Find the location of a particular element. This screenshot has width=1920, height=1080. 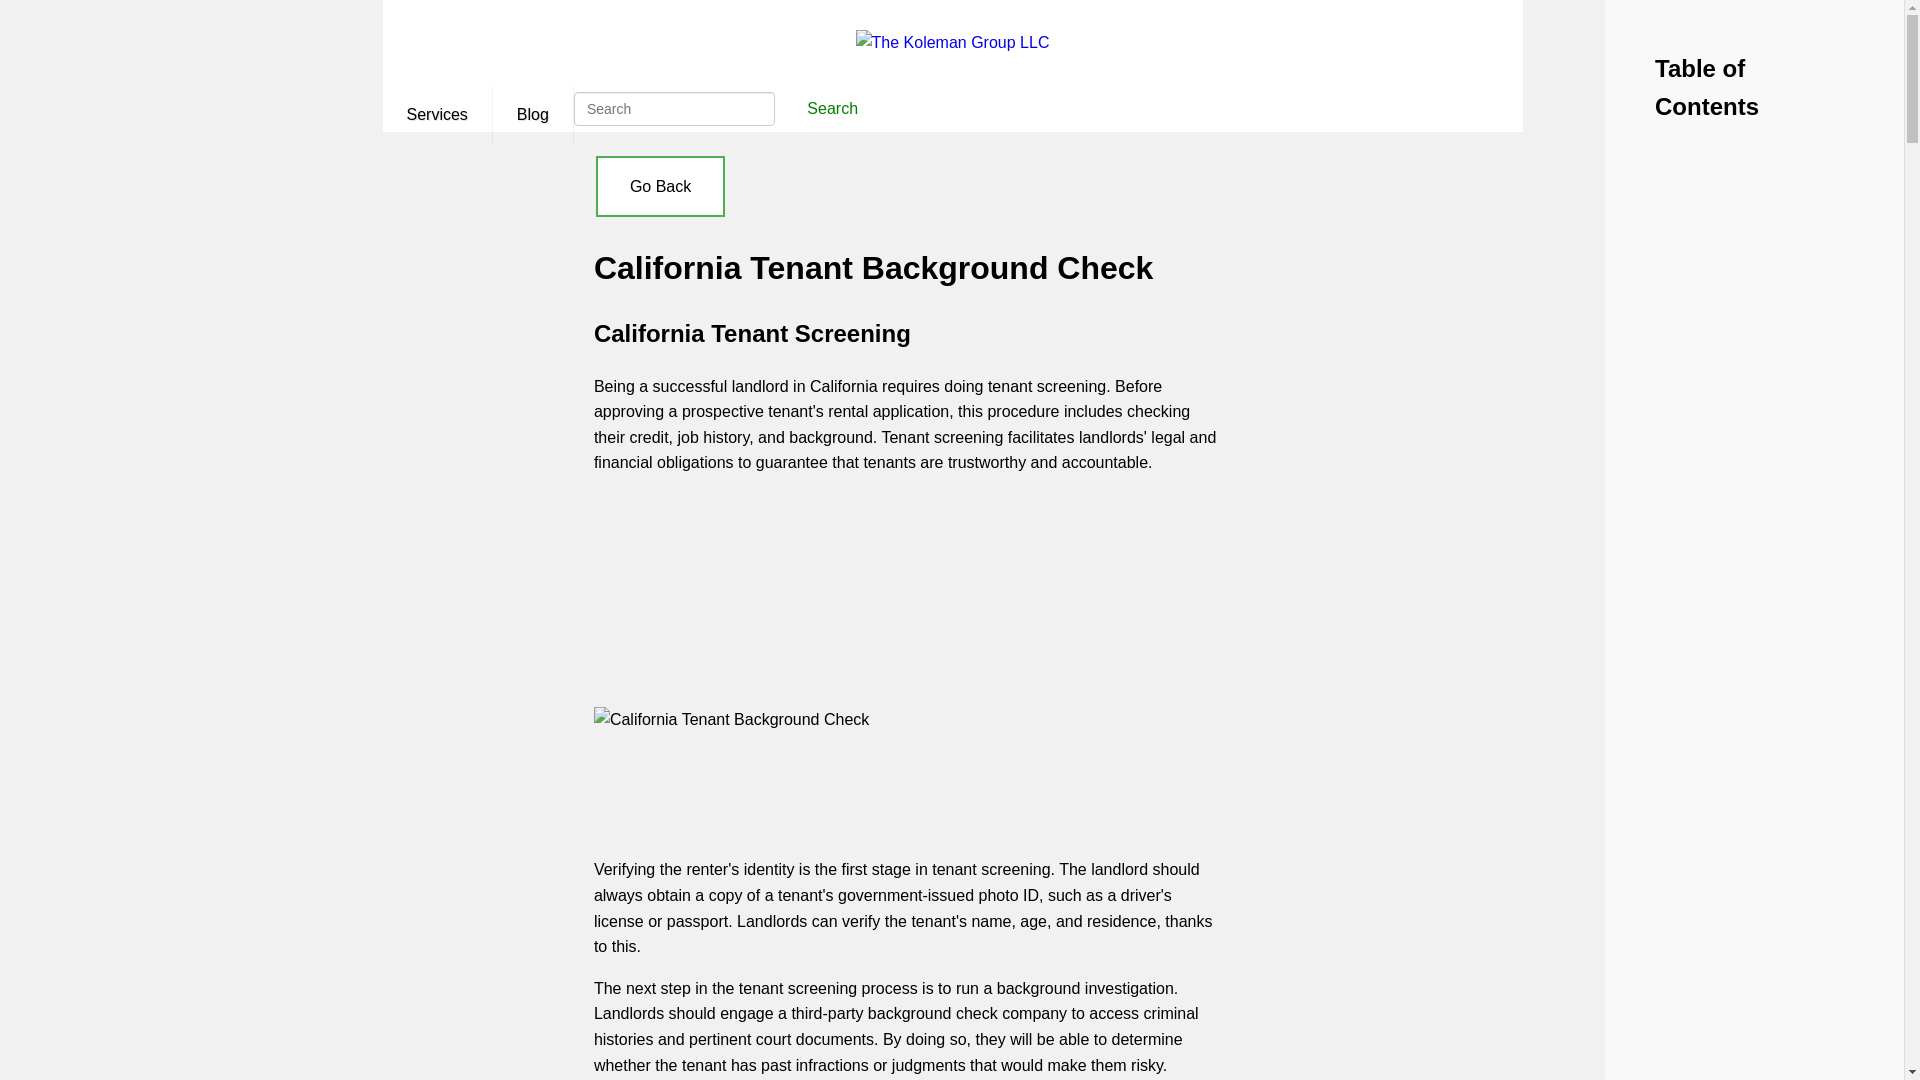

Tenant Background Check is located at coordinates (906, 566).